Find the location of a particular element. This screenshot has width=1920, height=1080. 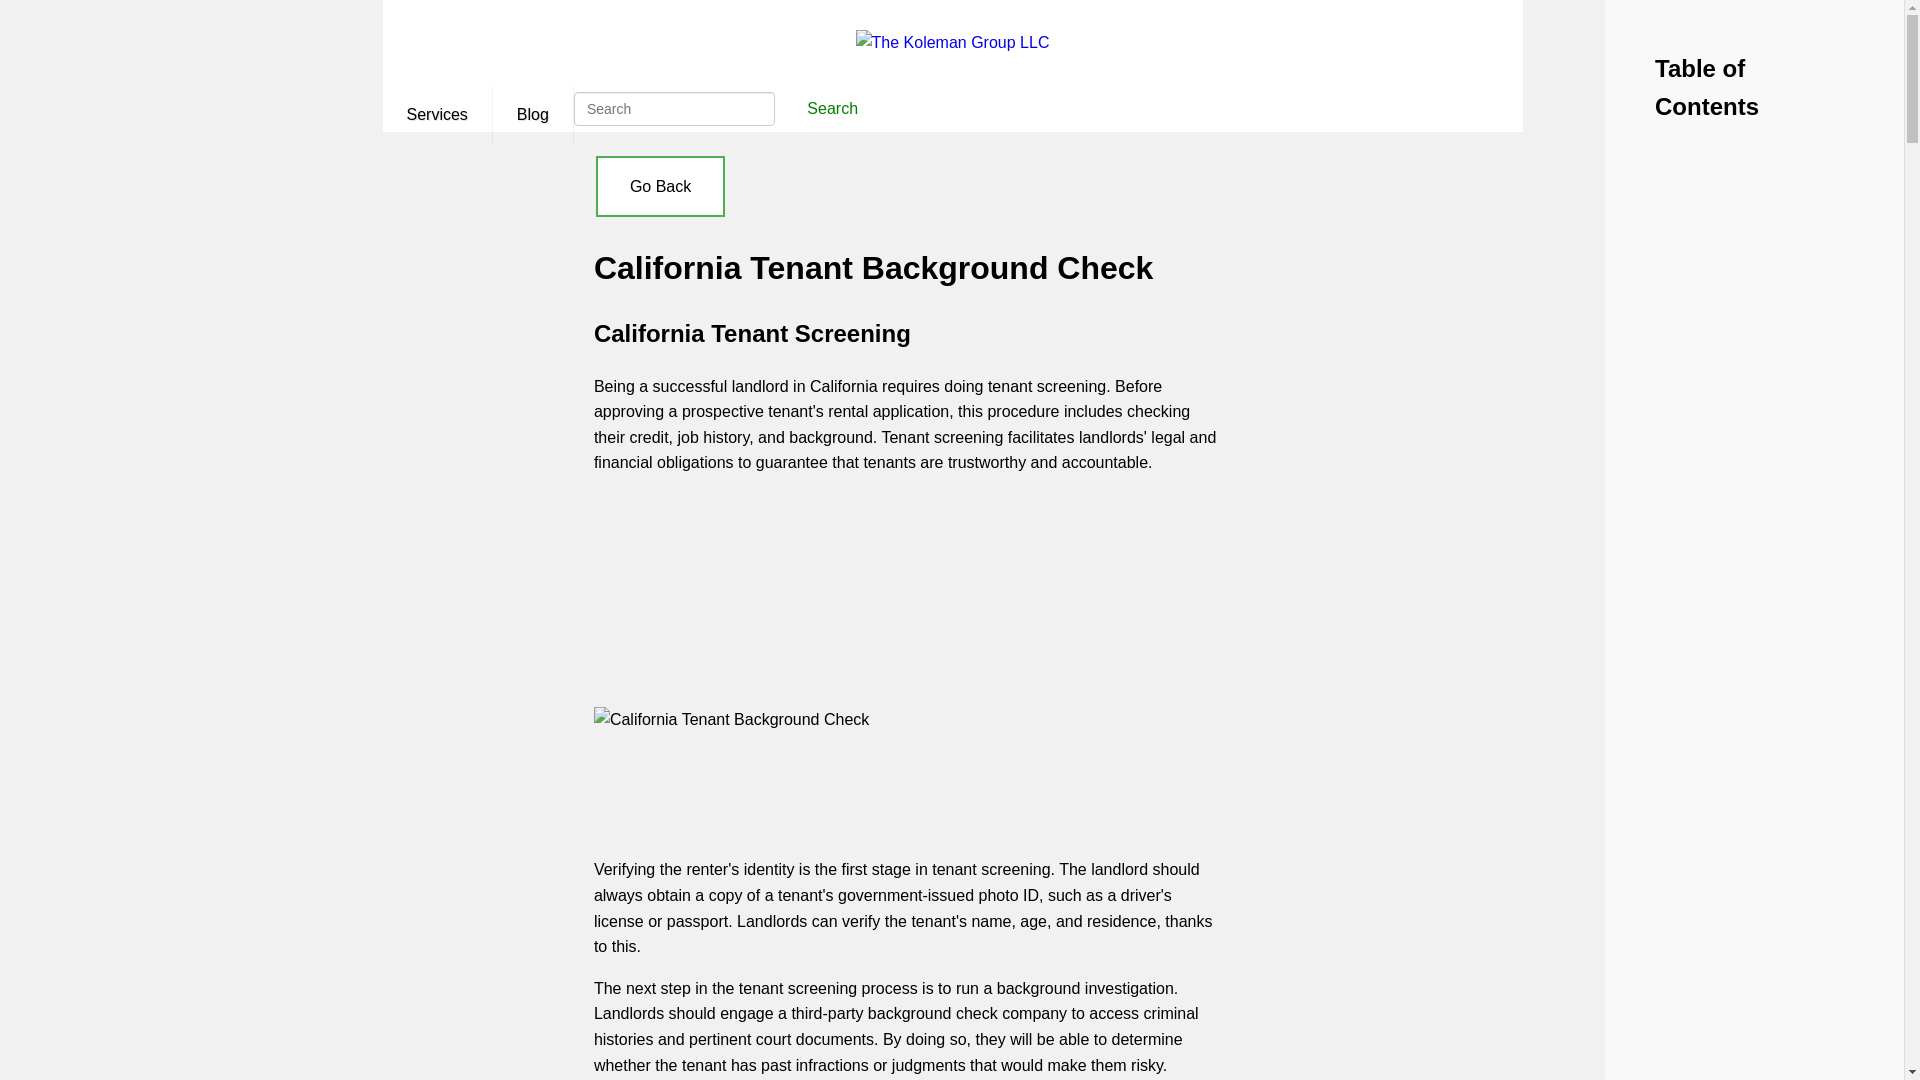

Tenant Background Check is located at coordinates (906, 566).